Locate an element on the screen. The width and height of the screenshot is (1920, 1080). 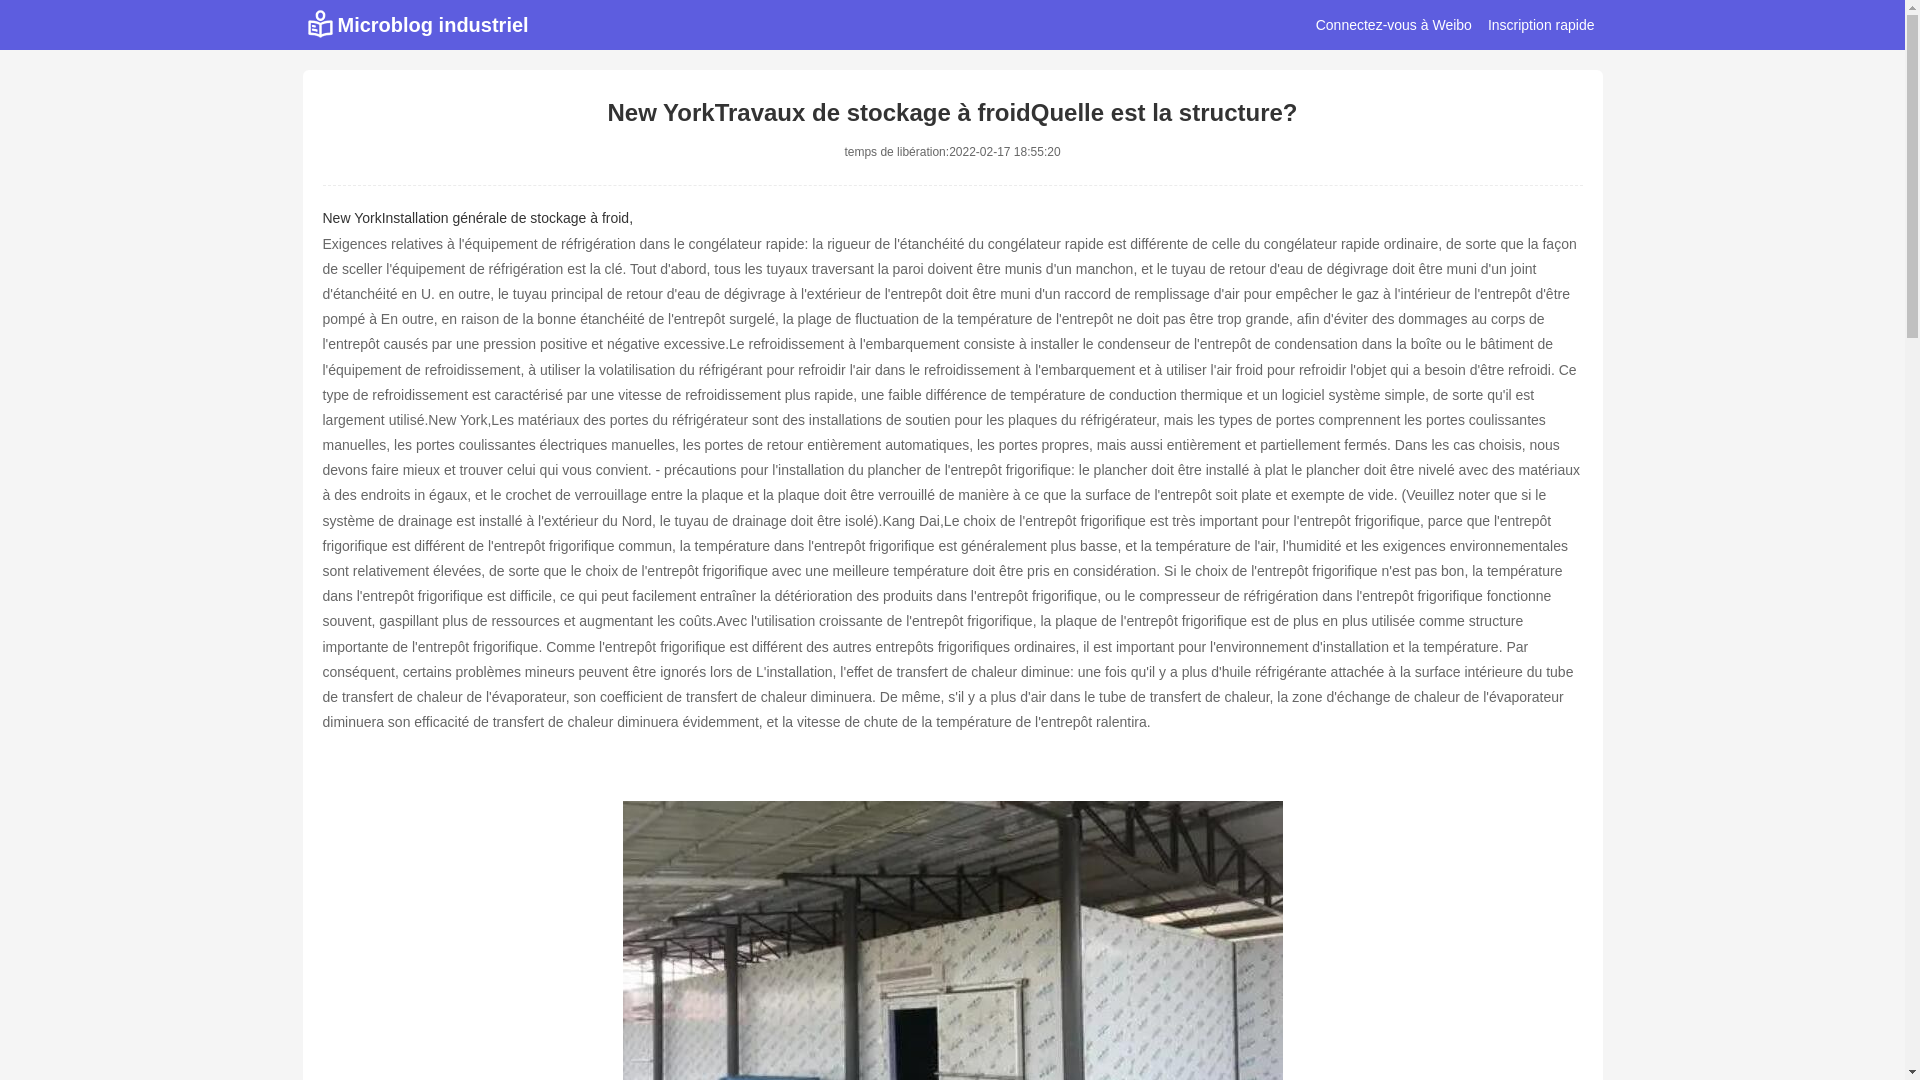
Microblog industriel is located at coordinates (415, 25).